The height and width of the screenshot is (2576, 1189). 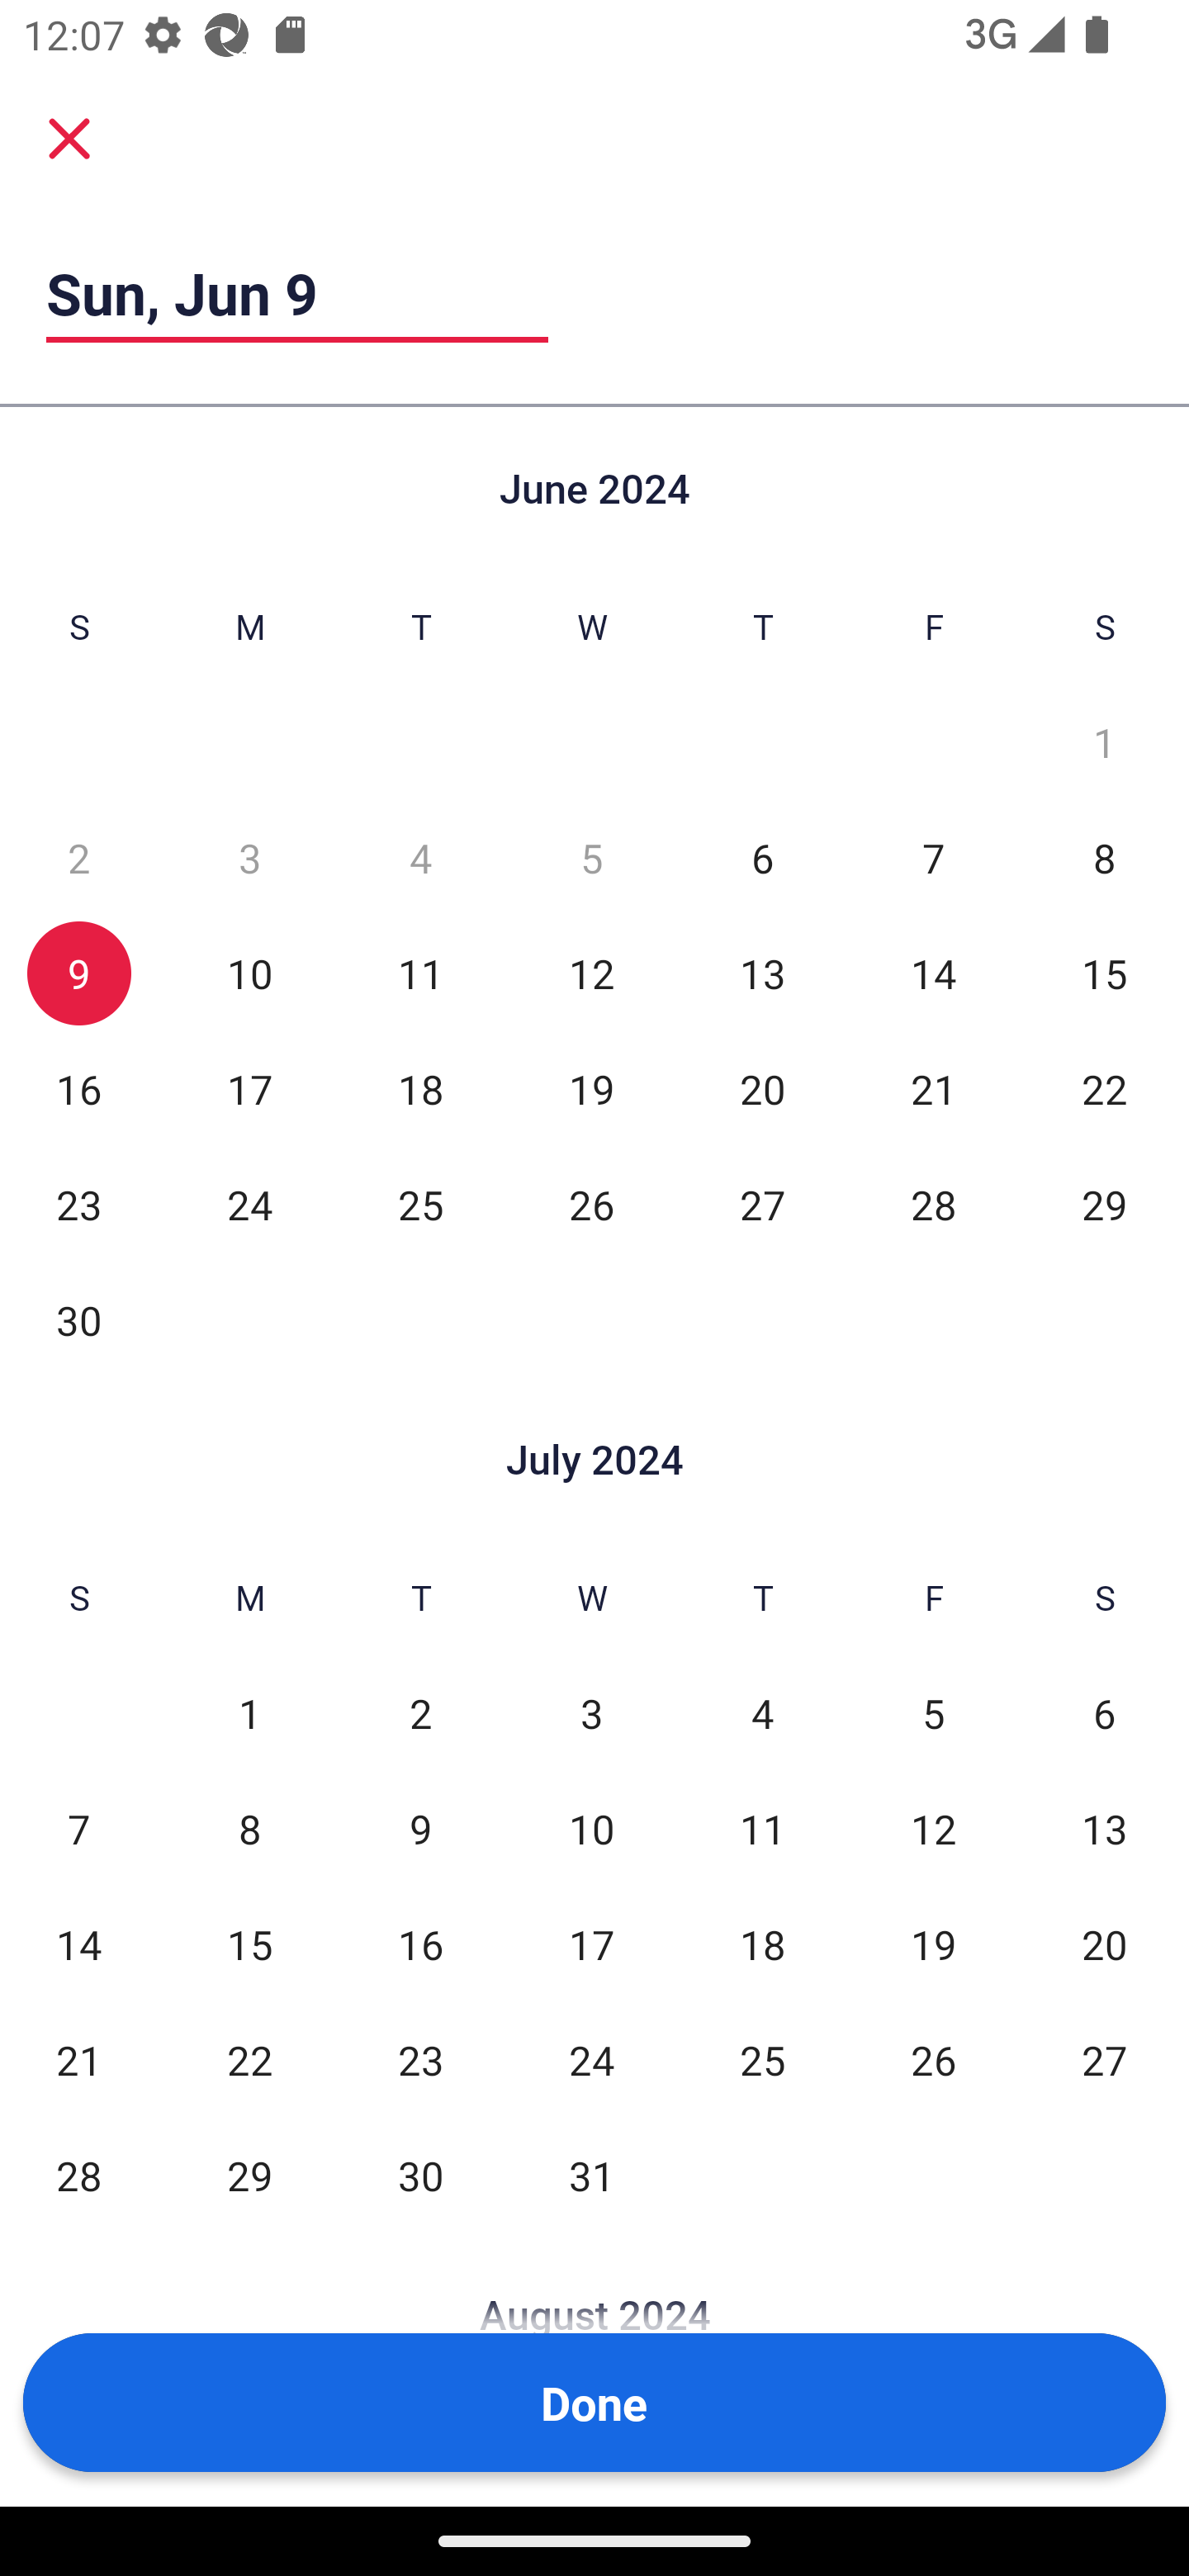 I want to click on 14 Sun, Jul 14, Not Selected, so click(x=78, y=1944).